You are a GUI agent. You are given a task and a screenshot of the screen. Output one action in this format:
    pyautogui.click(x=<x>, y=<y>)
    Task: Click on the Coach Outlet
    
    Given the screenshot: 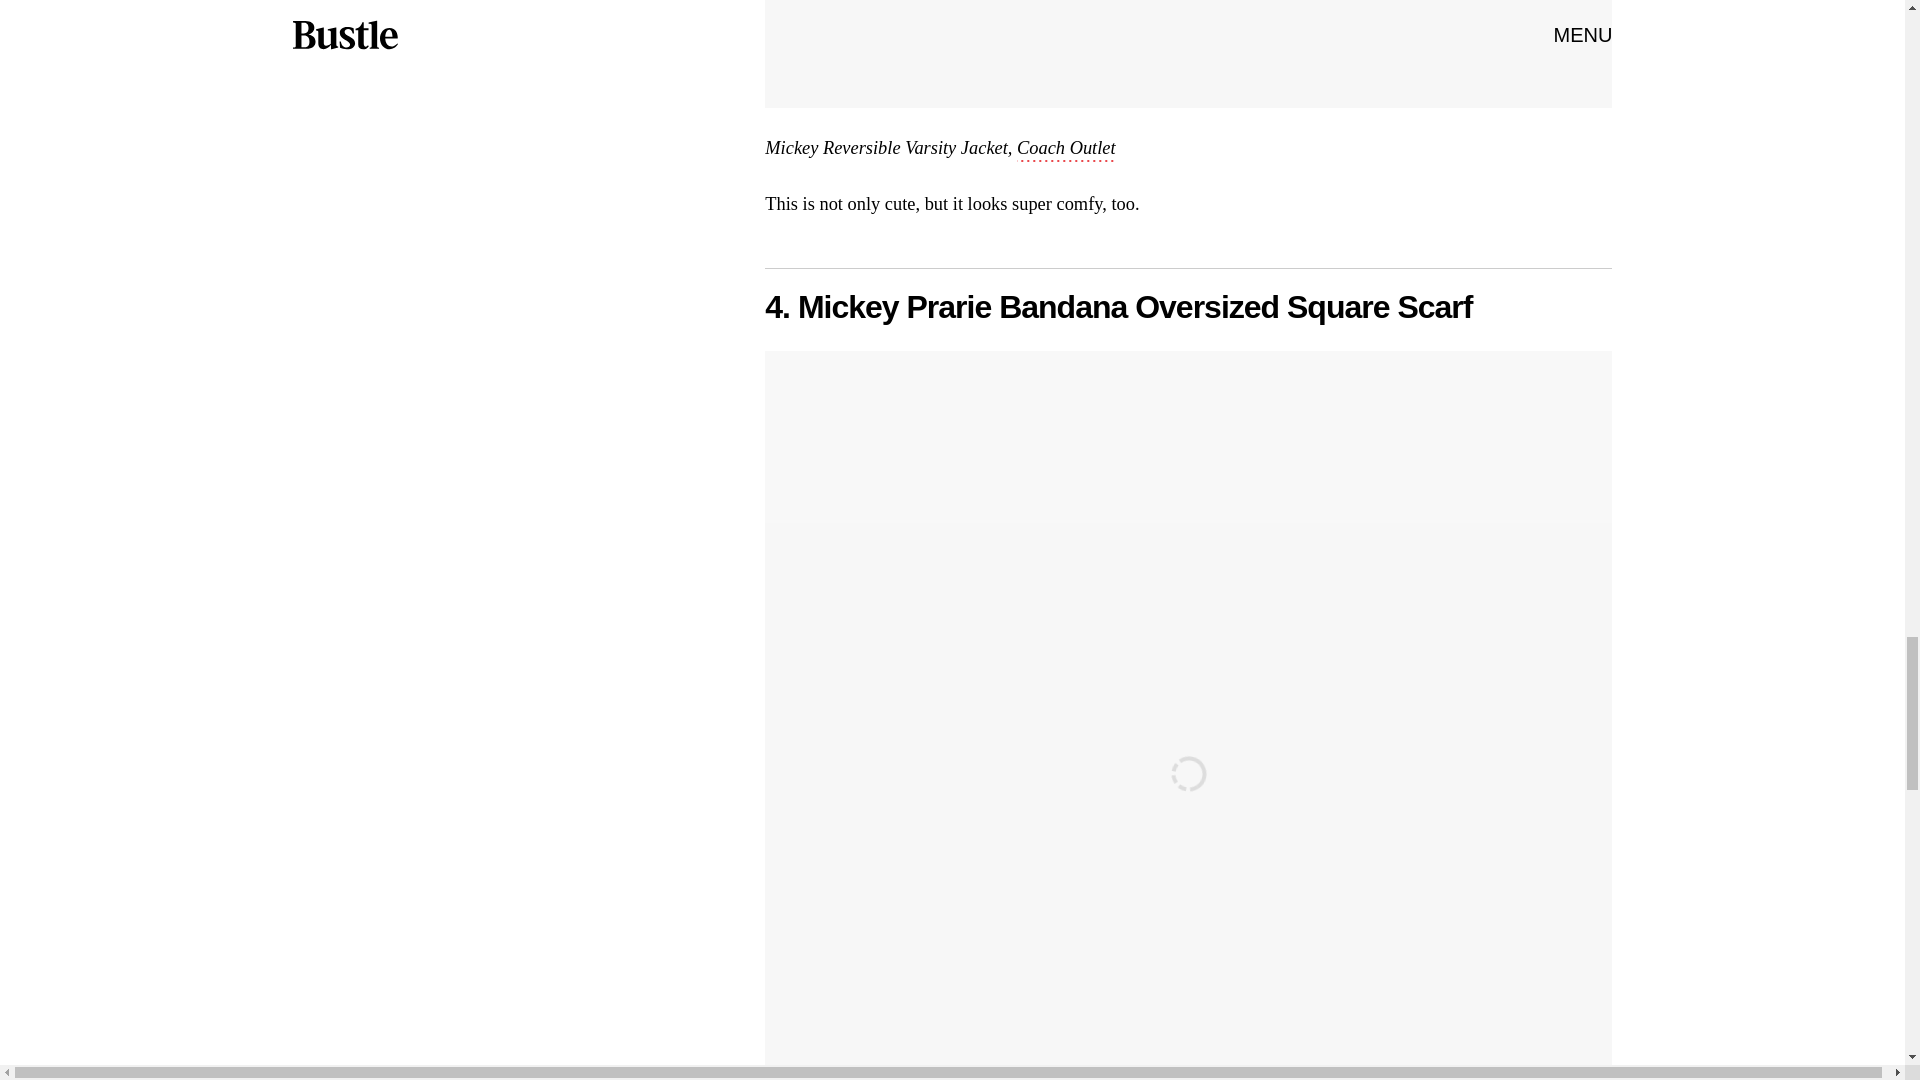 What is the action you would take?
    pyautogui.click(x=1066, y=150)
    